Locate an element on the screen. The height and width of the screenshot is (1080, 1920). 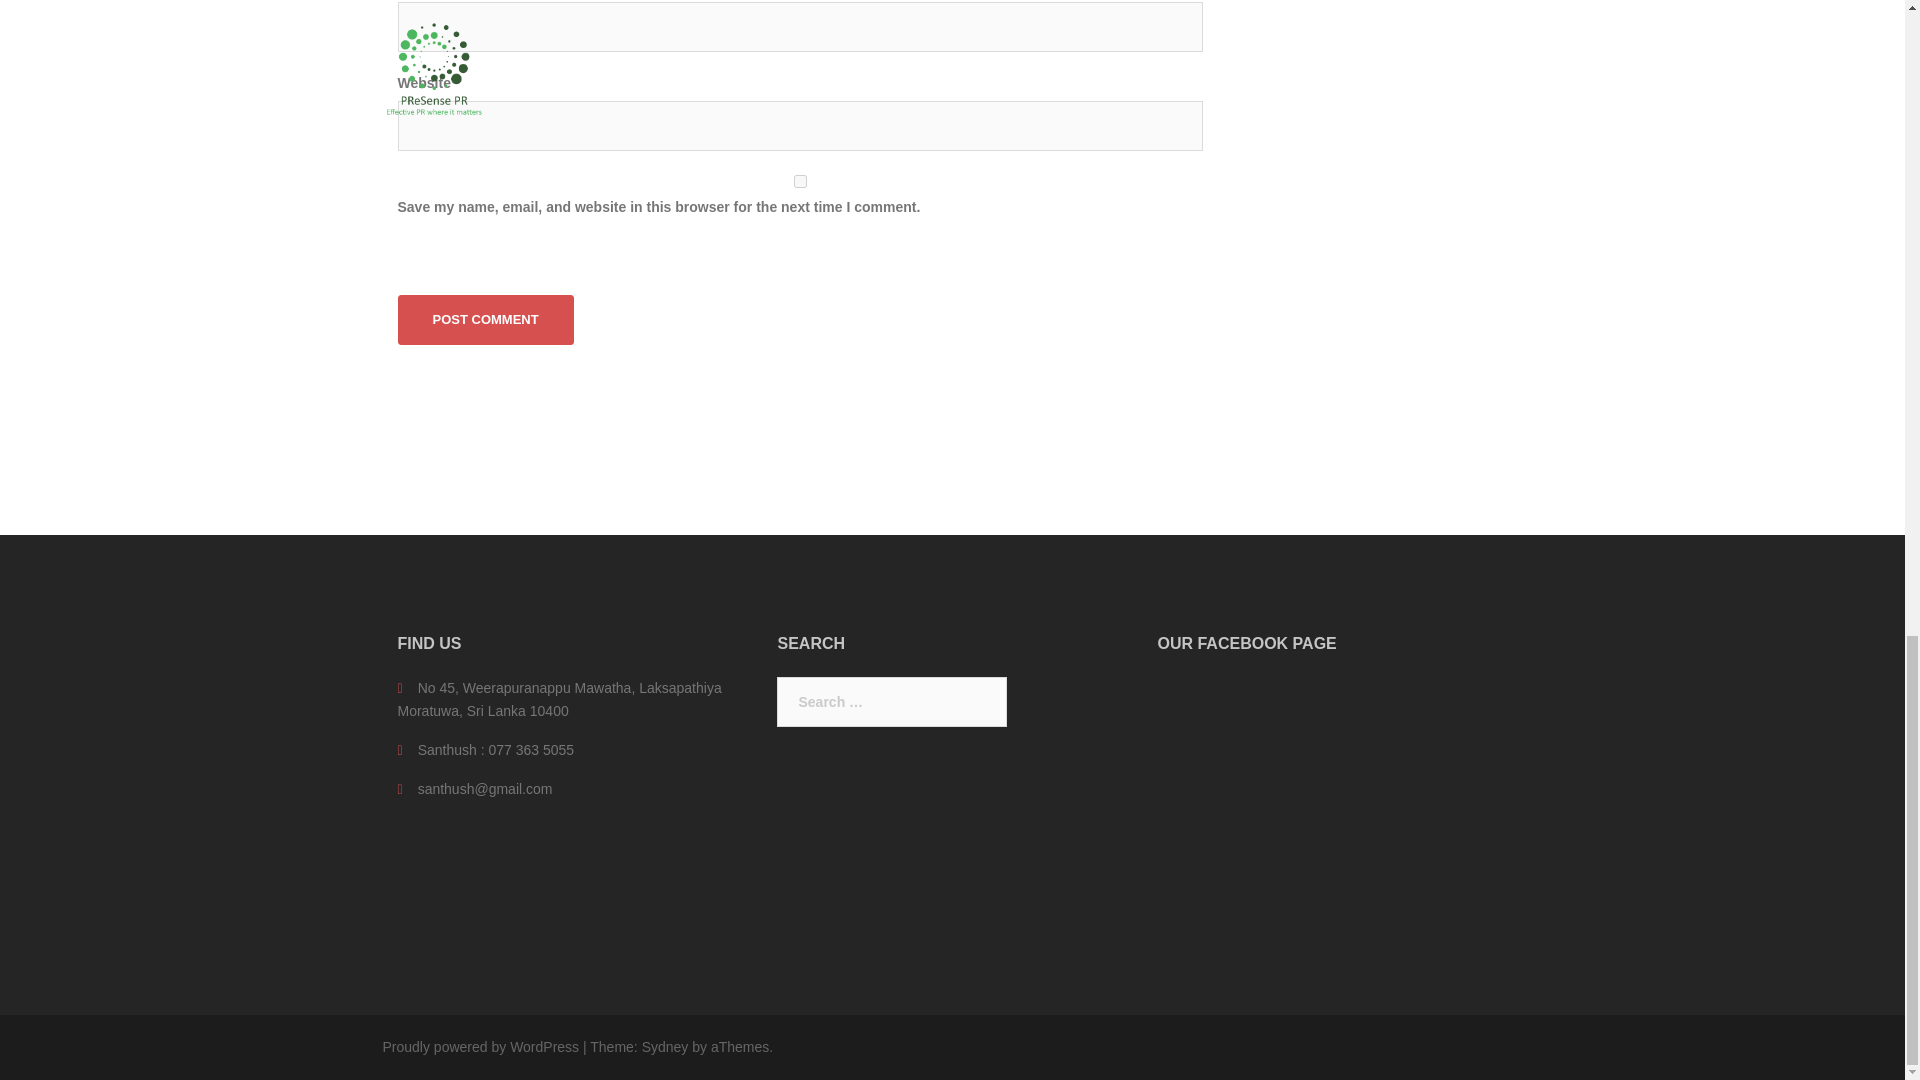
Post Comment is located at coordinates (486, 319).